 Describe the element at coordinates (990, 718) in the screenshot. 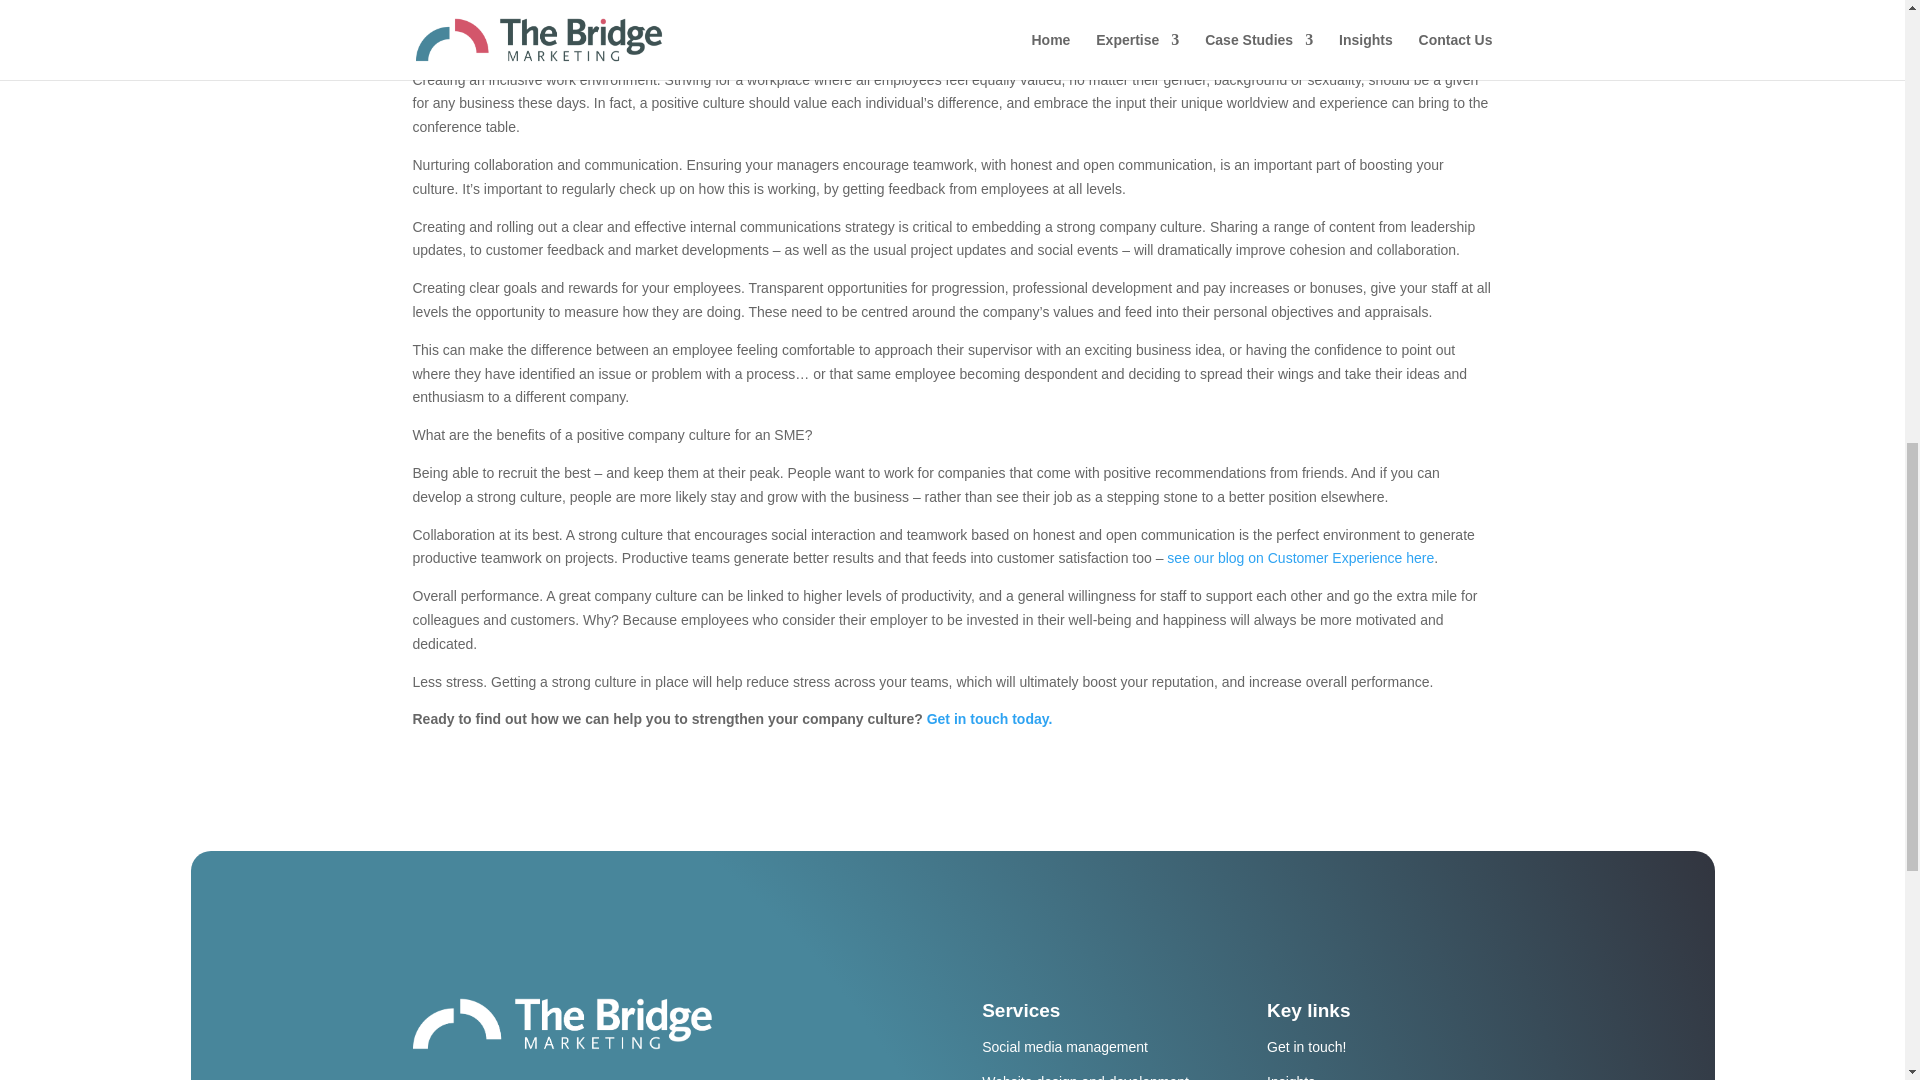

I see `Get in touch today.` at that location.